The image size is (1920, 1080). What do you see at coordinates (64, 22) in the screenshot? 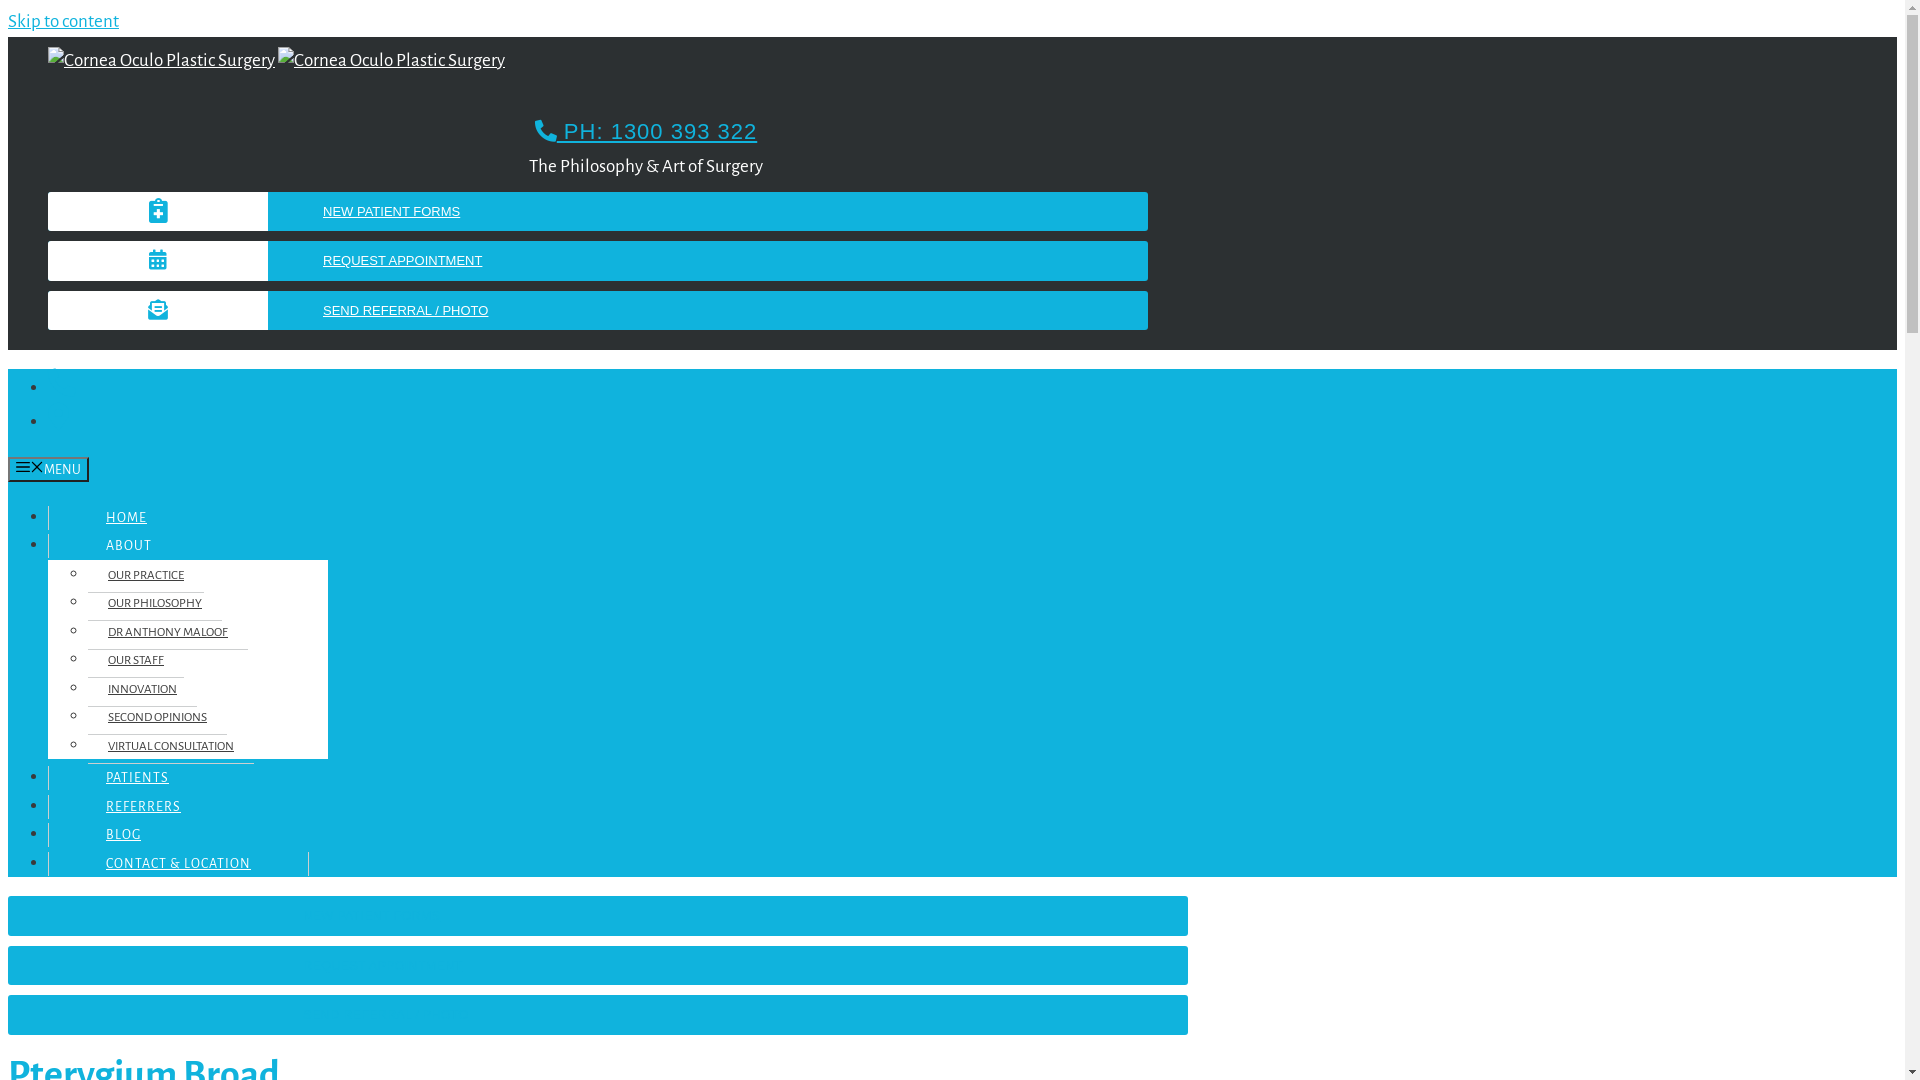
I see `Skip to content` at bounding box center [64, 22].